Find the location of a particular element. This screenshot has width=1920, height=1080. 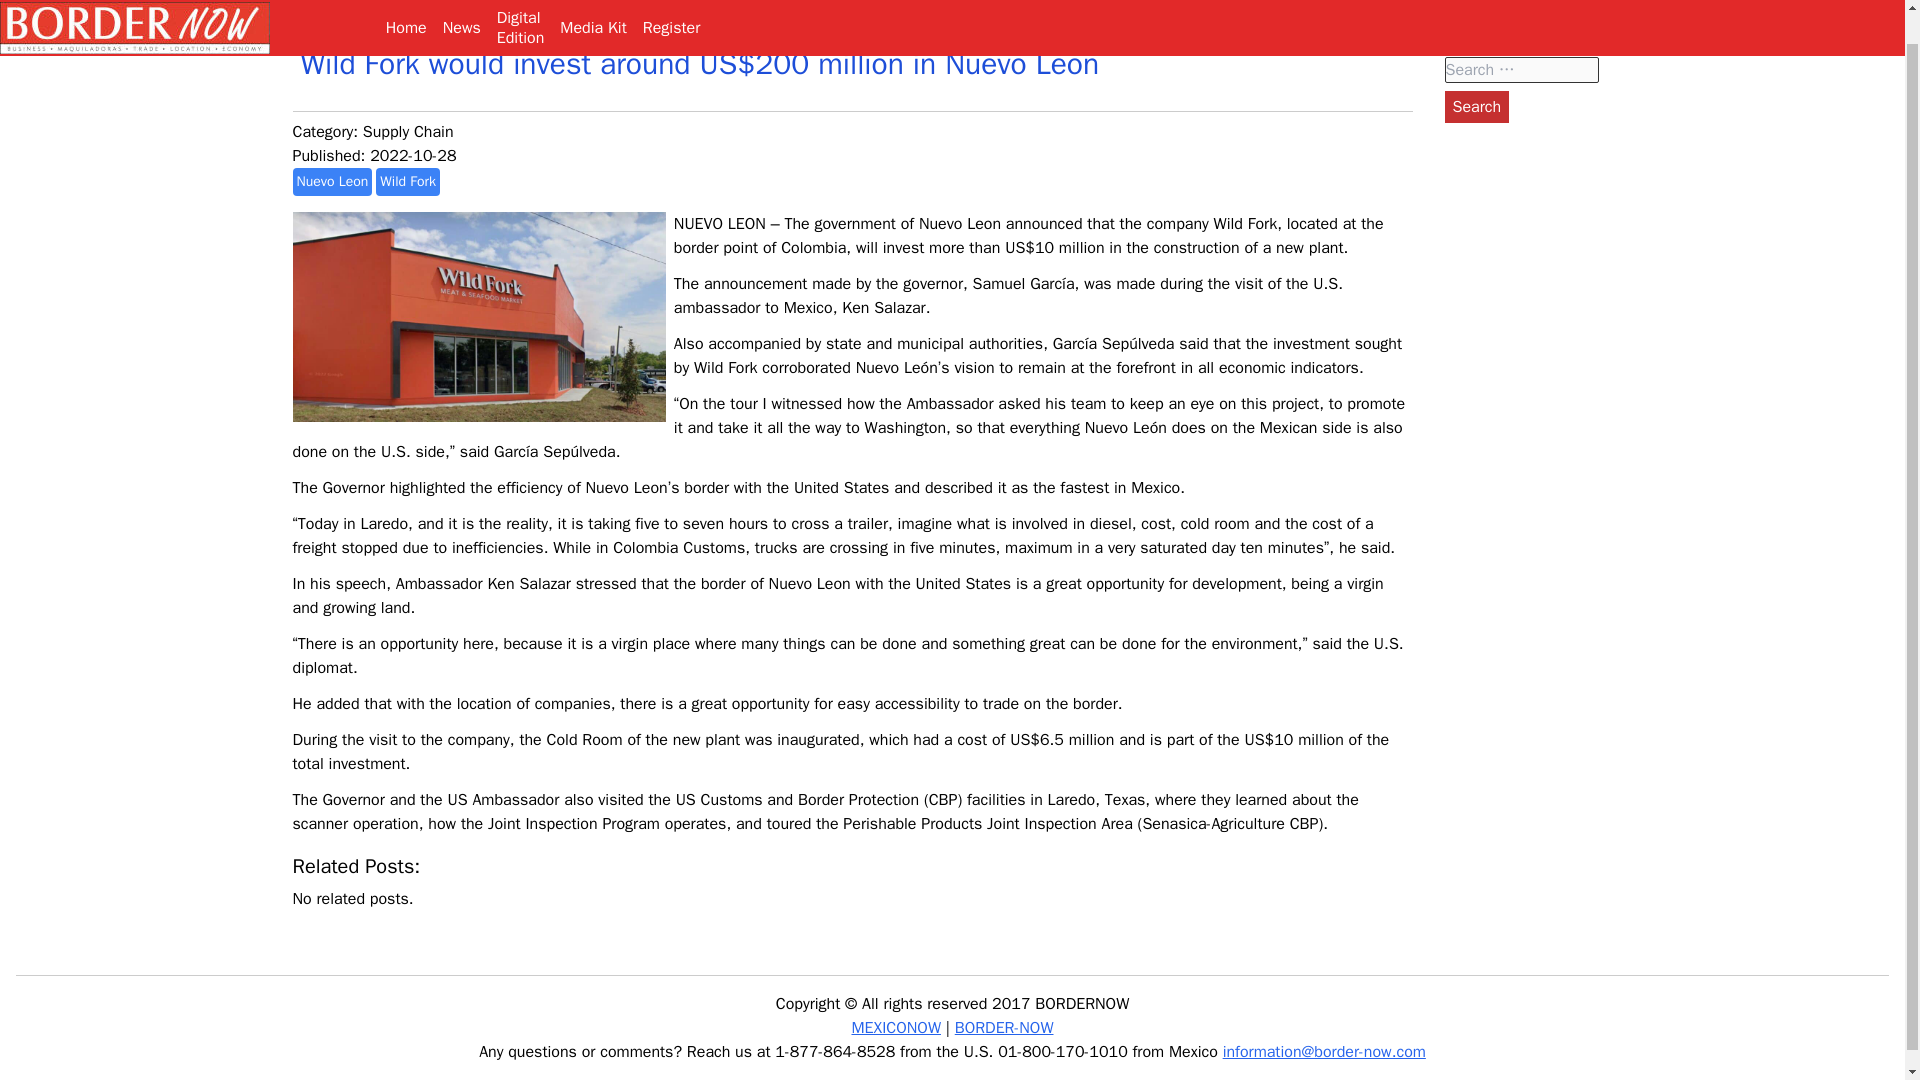

Supply Chain is located at coordinates (592, 12).